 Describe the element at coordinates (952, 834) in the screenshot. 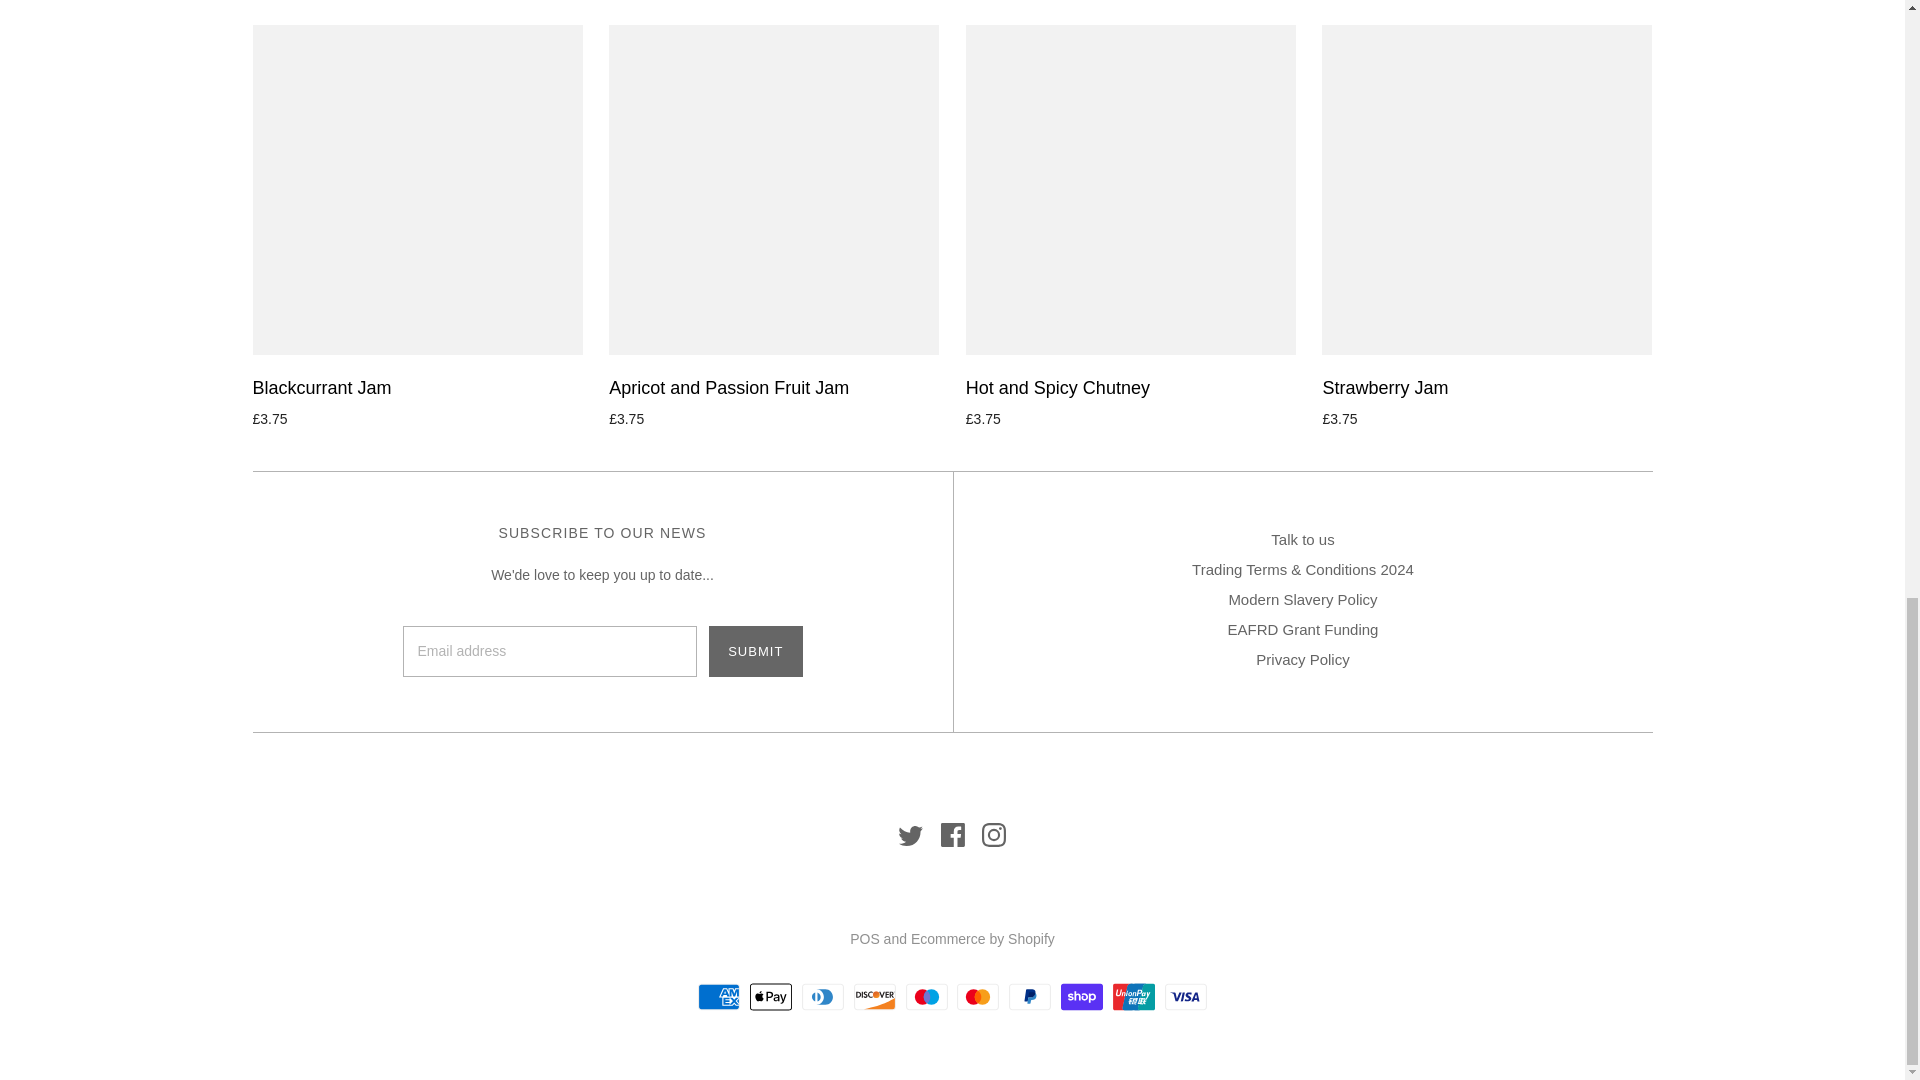

I see `Facebook Icon` at that location.